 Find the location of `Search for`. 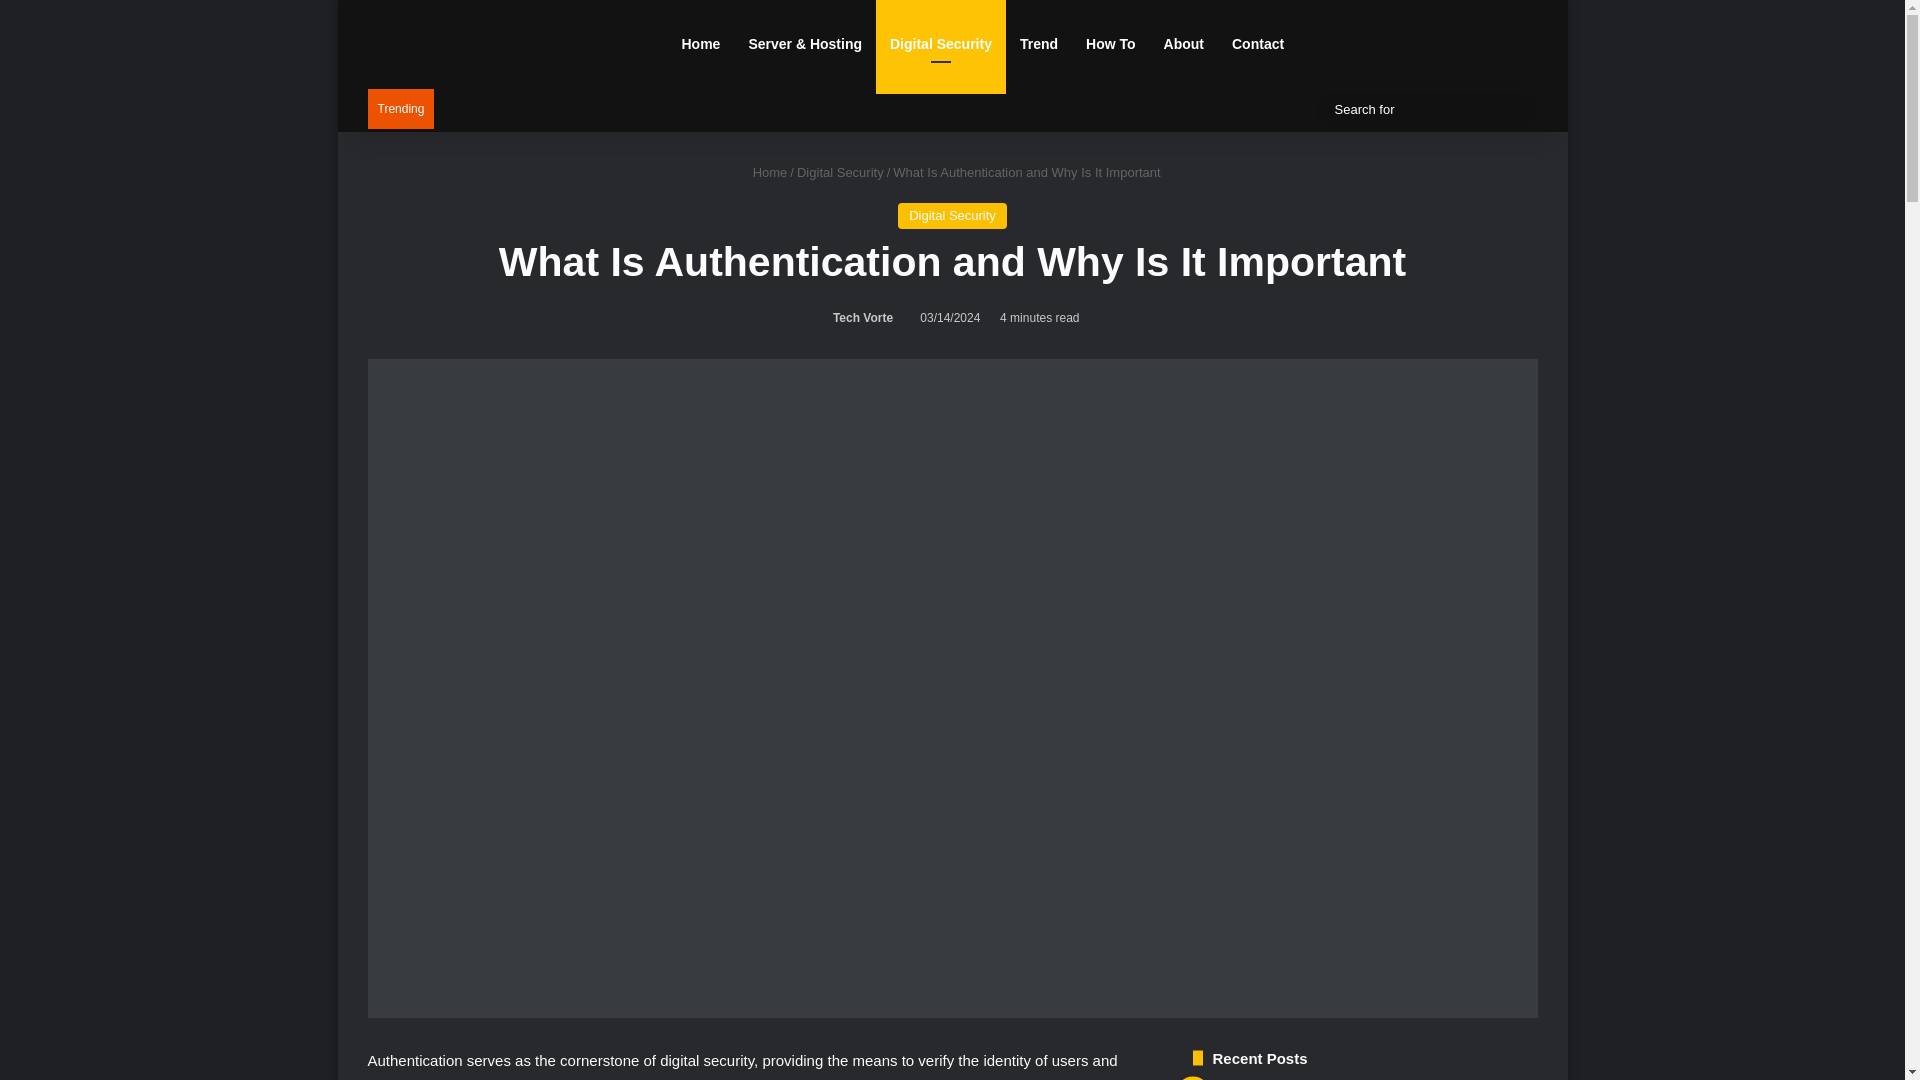

Search for is located at coordinates (1425, 109).